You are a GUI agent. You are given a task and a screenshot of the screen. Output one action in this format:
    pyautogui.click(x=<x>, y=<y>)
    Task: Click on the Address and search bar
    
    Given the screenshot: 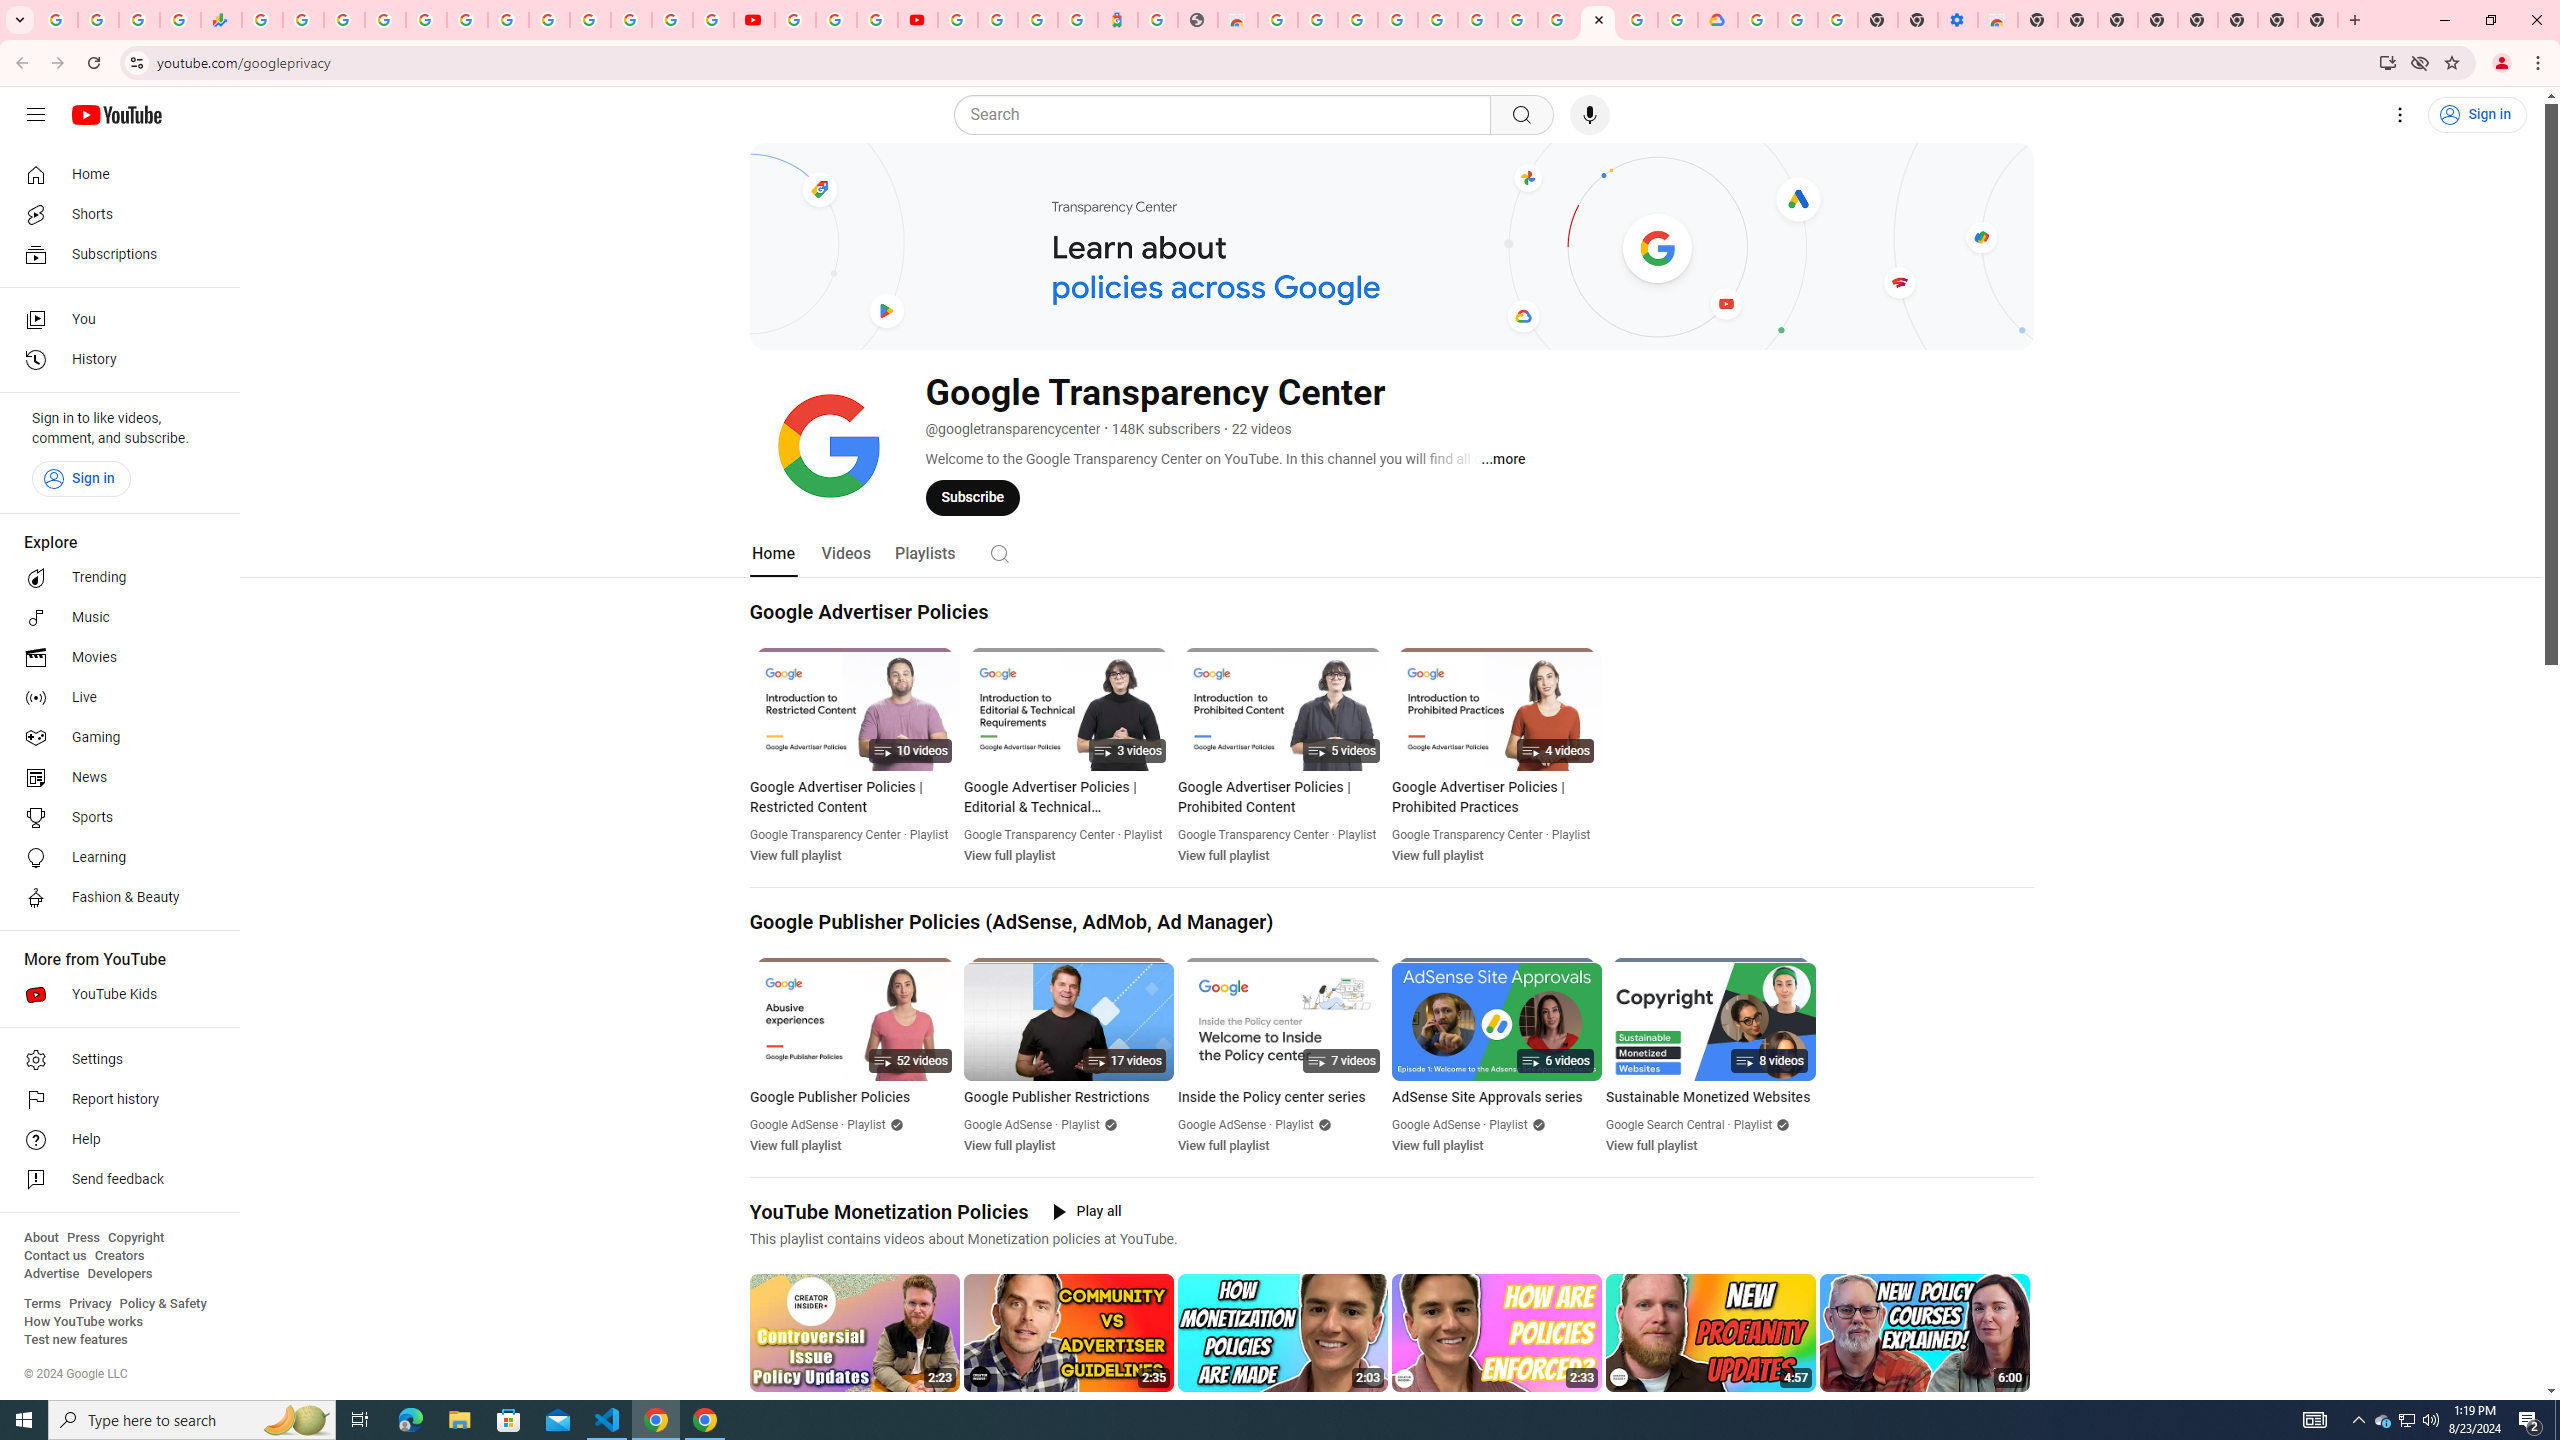 What is the action you would take?
    pyautogui.click(x=1262, y=62)
    